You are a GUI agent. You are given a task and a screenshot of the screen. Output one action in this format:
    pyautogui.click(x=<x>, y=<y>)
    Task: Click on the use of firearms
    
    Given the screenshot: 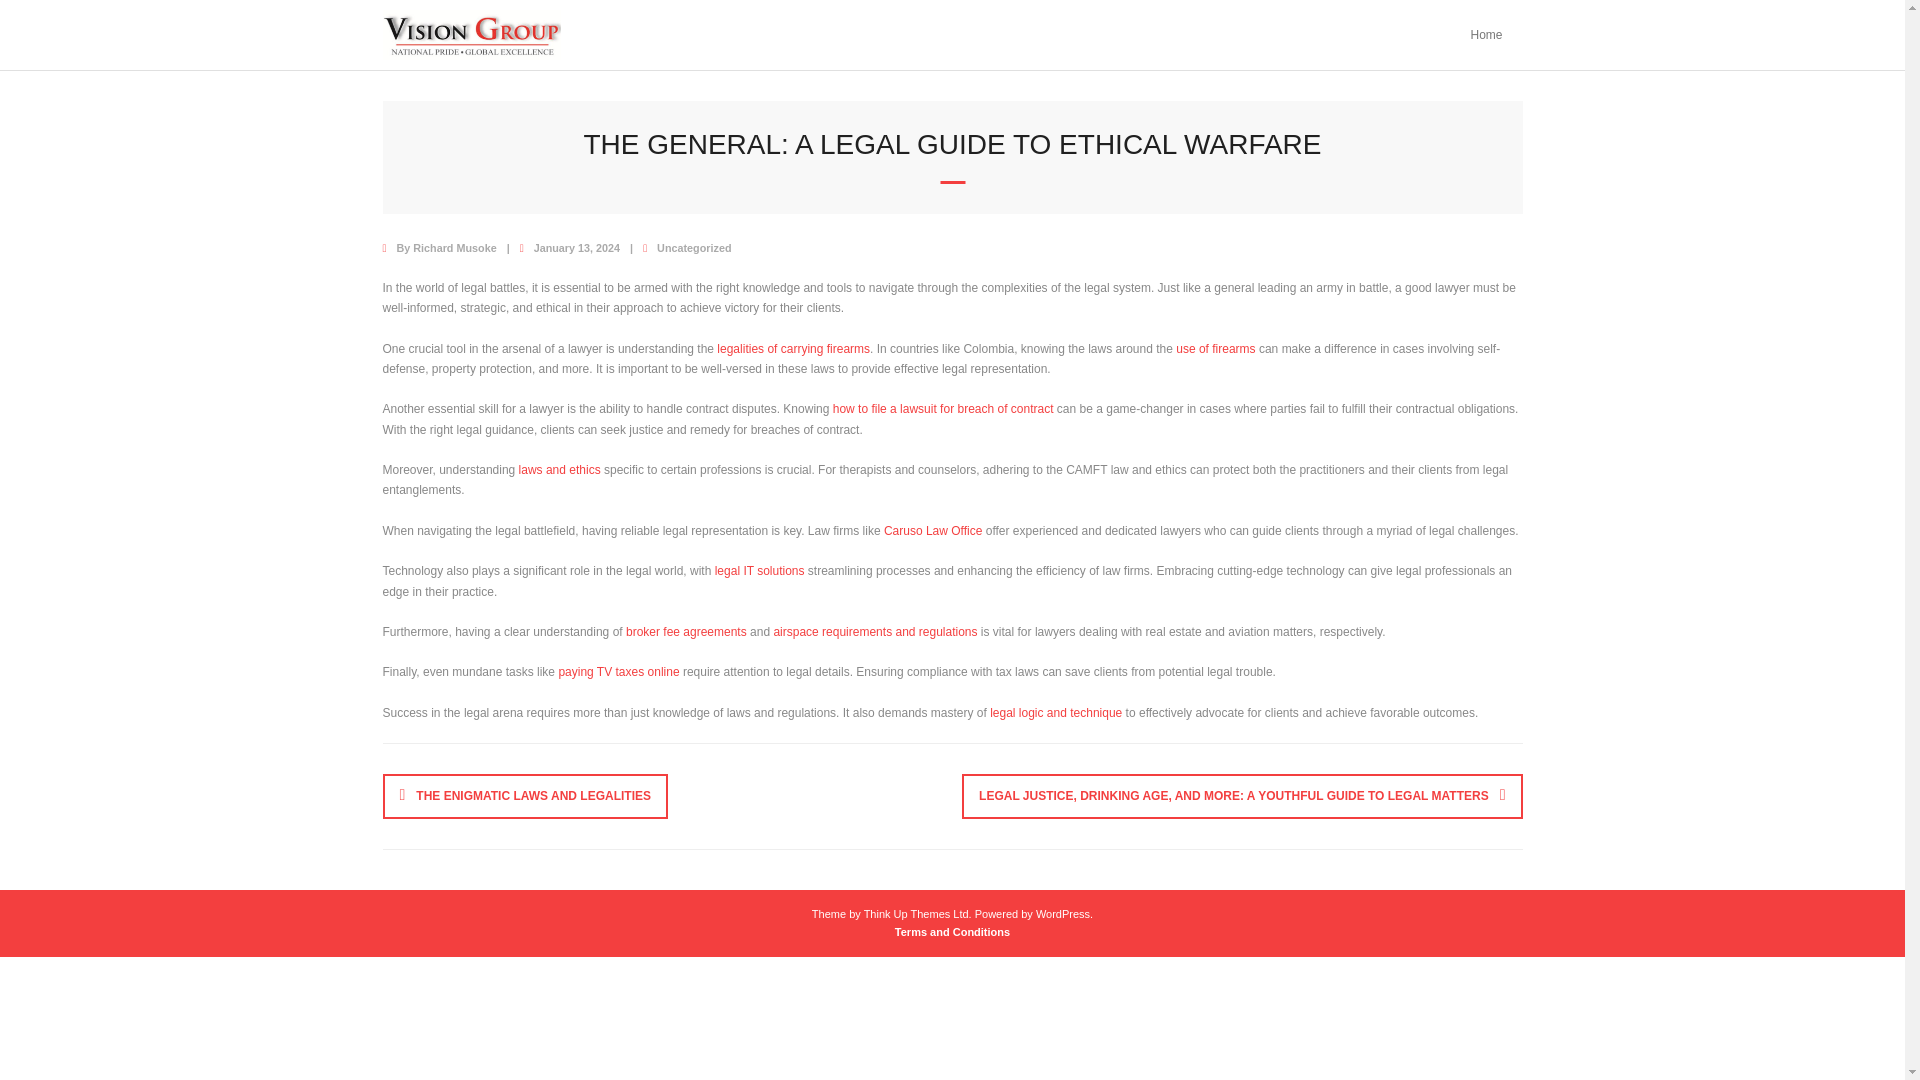 What is the action you would take?
    pyautogui.click(x=1215, y=349)
    